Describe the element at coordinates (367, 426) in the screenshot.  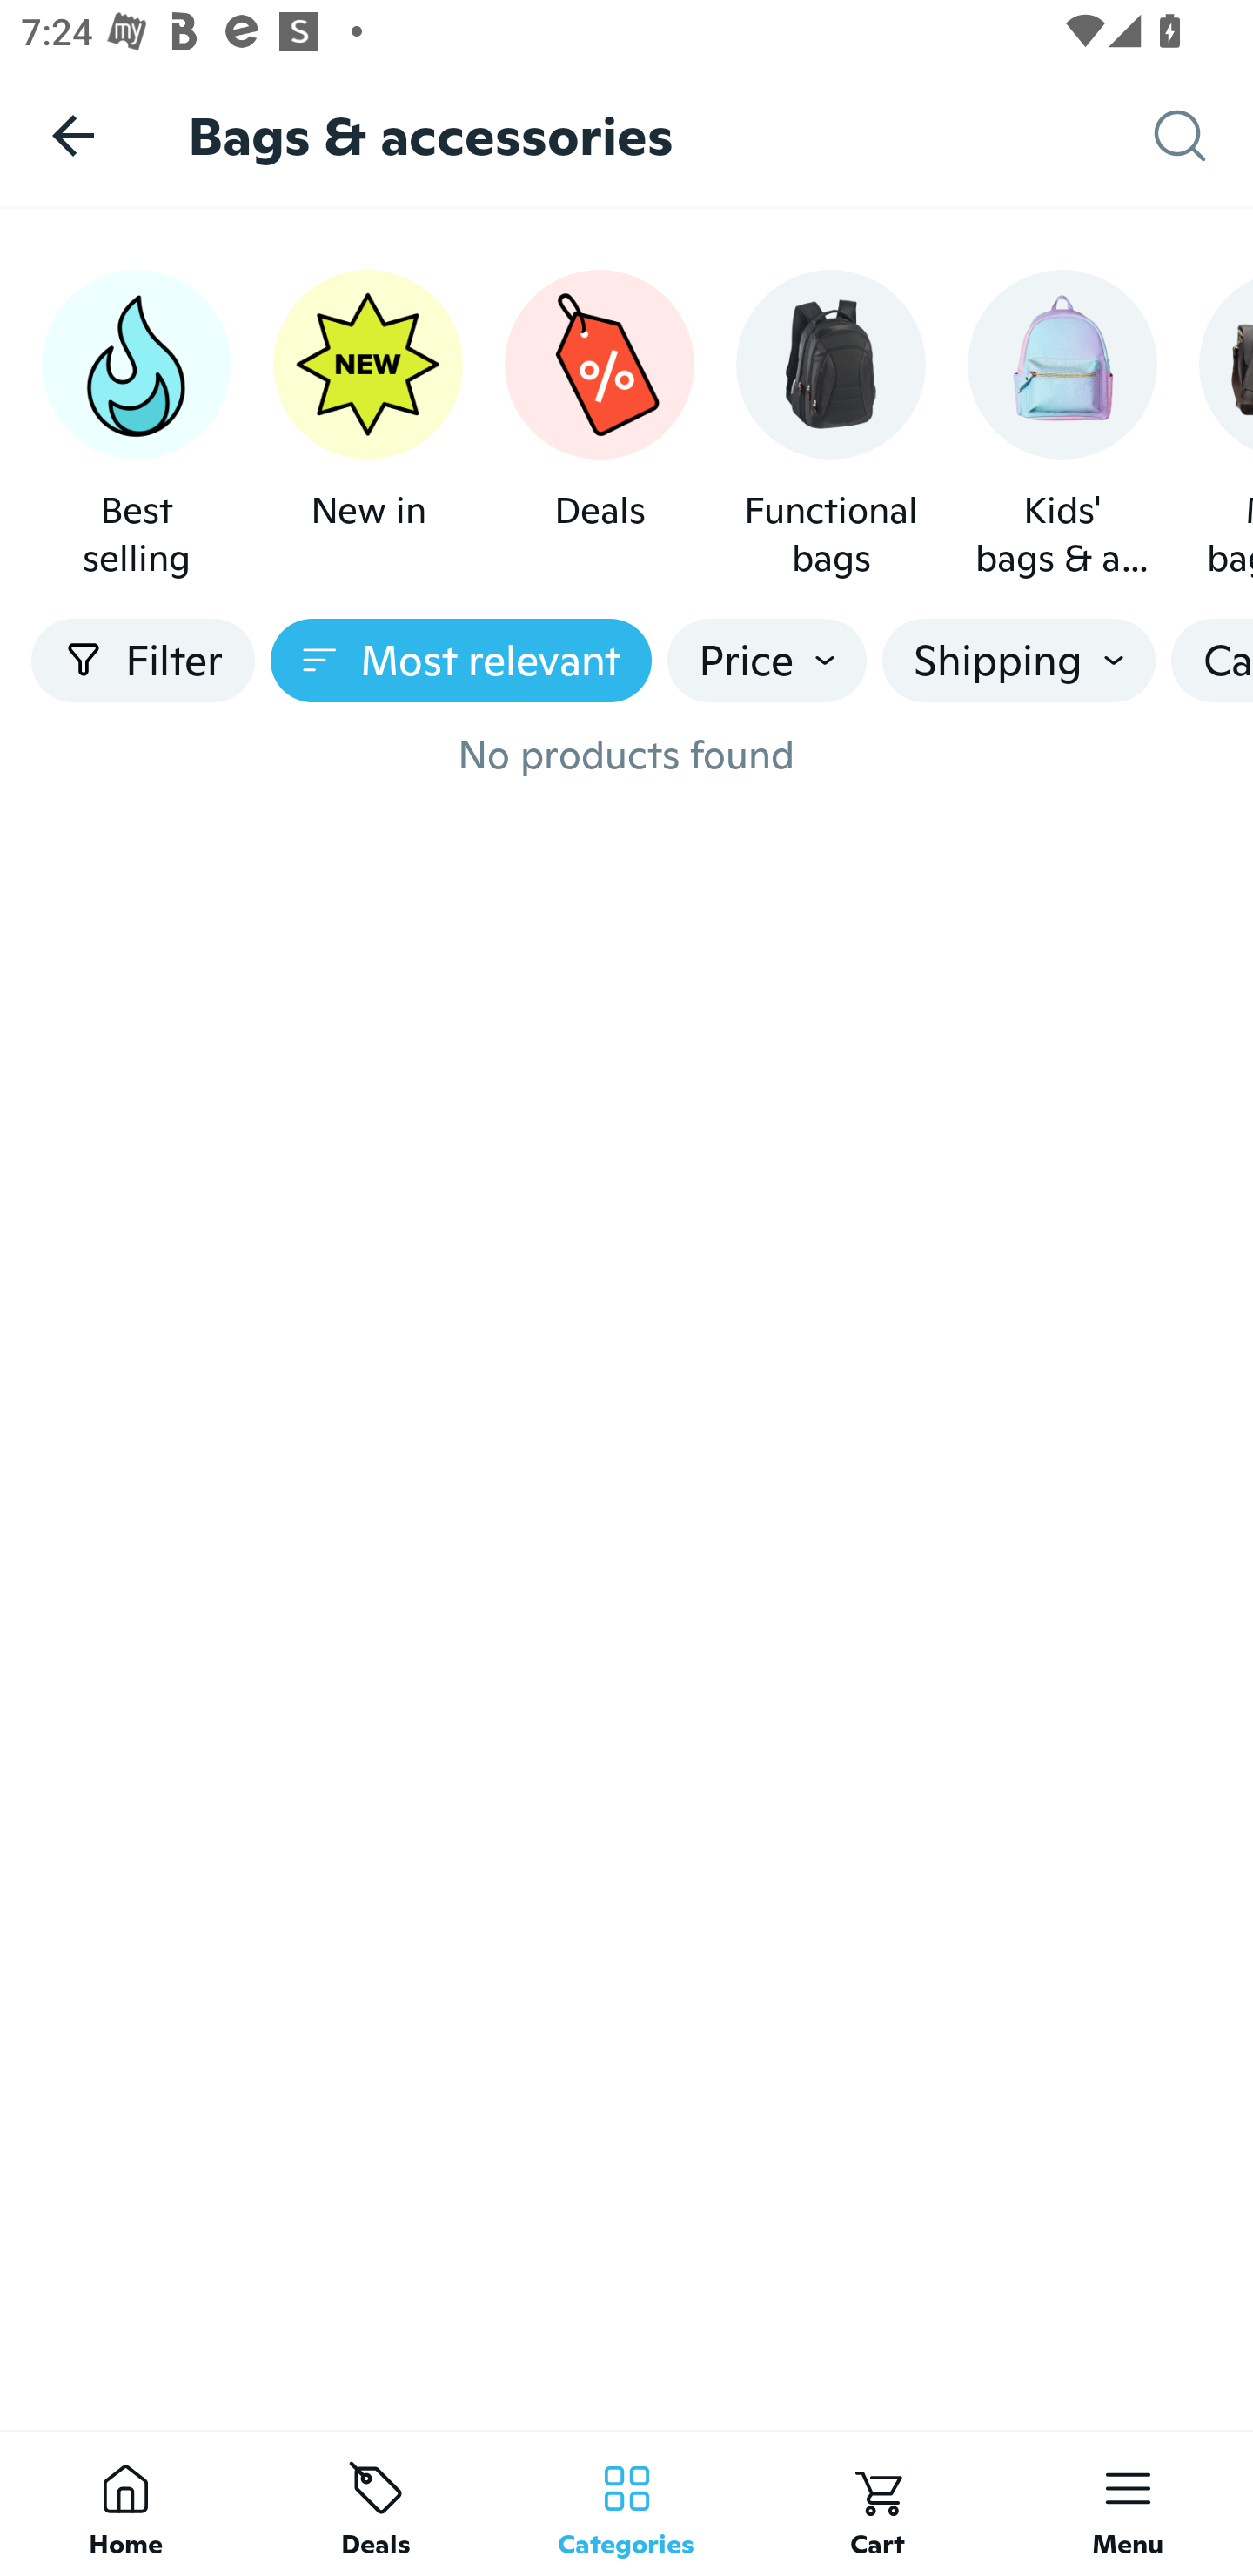
I see `New in` at that location.